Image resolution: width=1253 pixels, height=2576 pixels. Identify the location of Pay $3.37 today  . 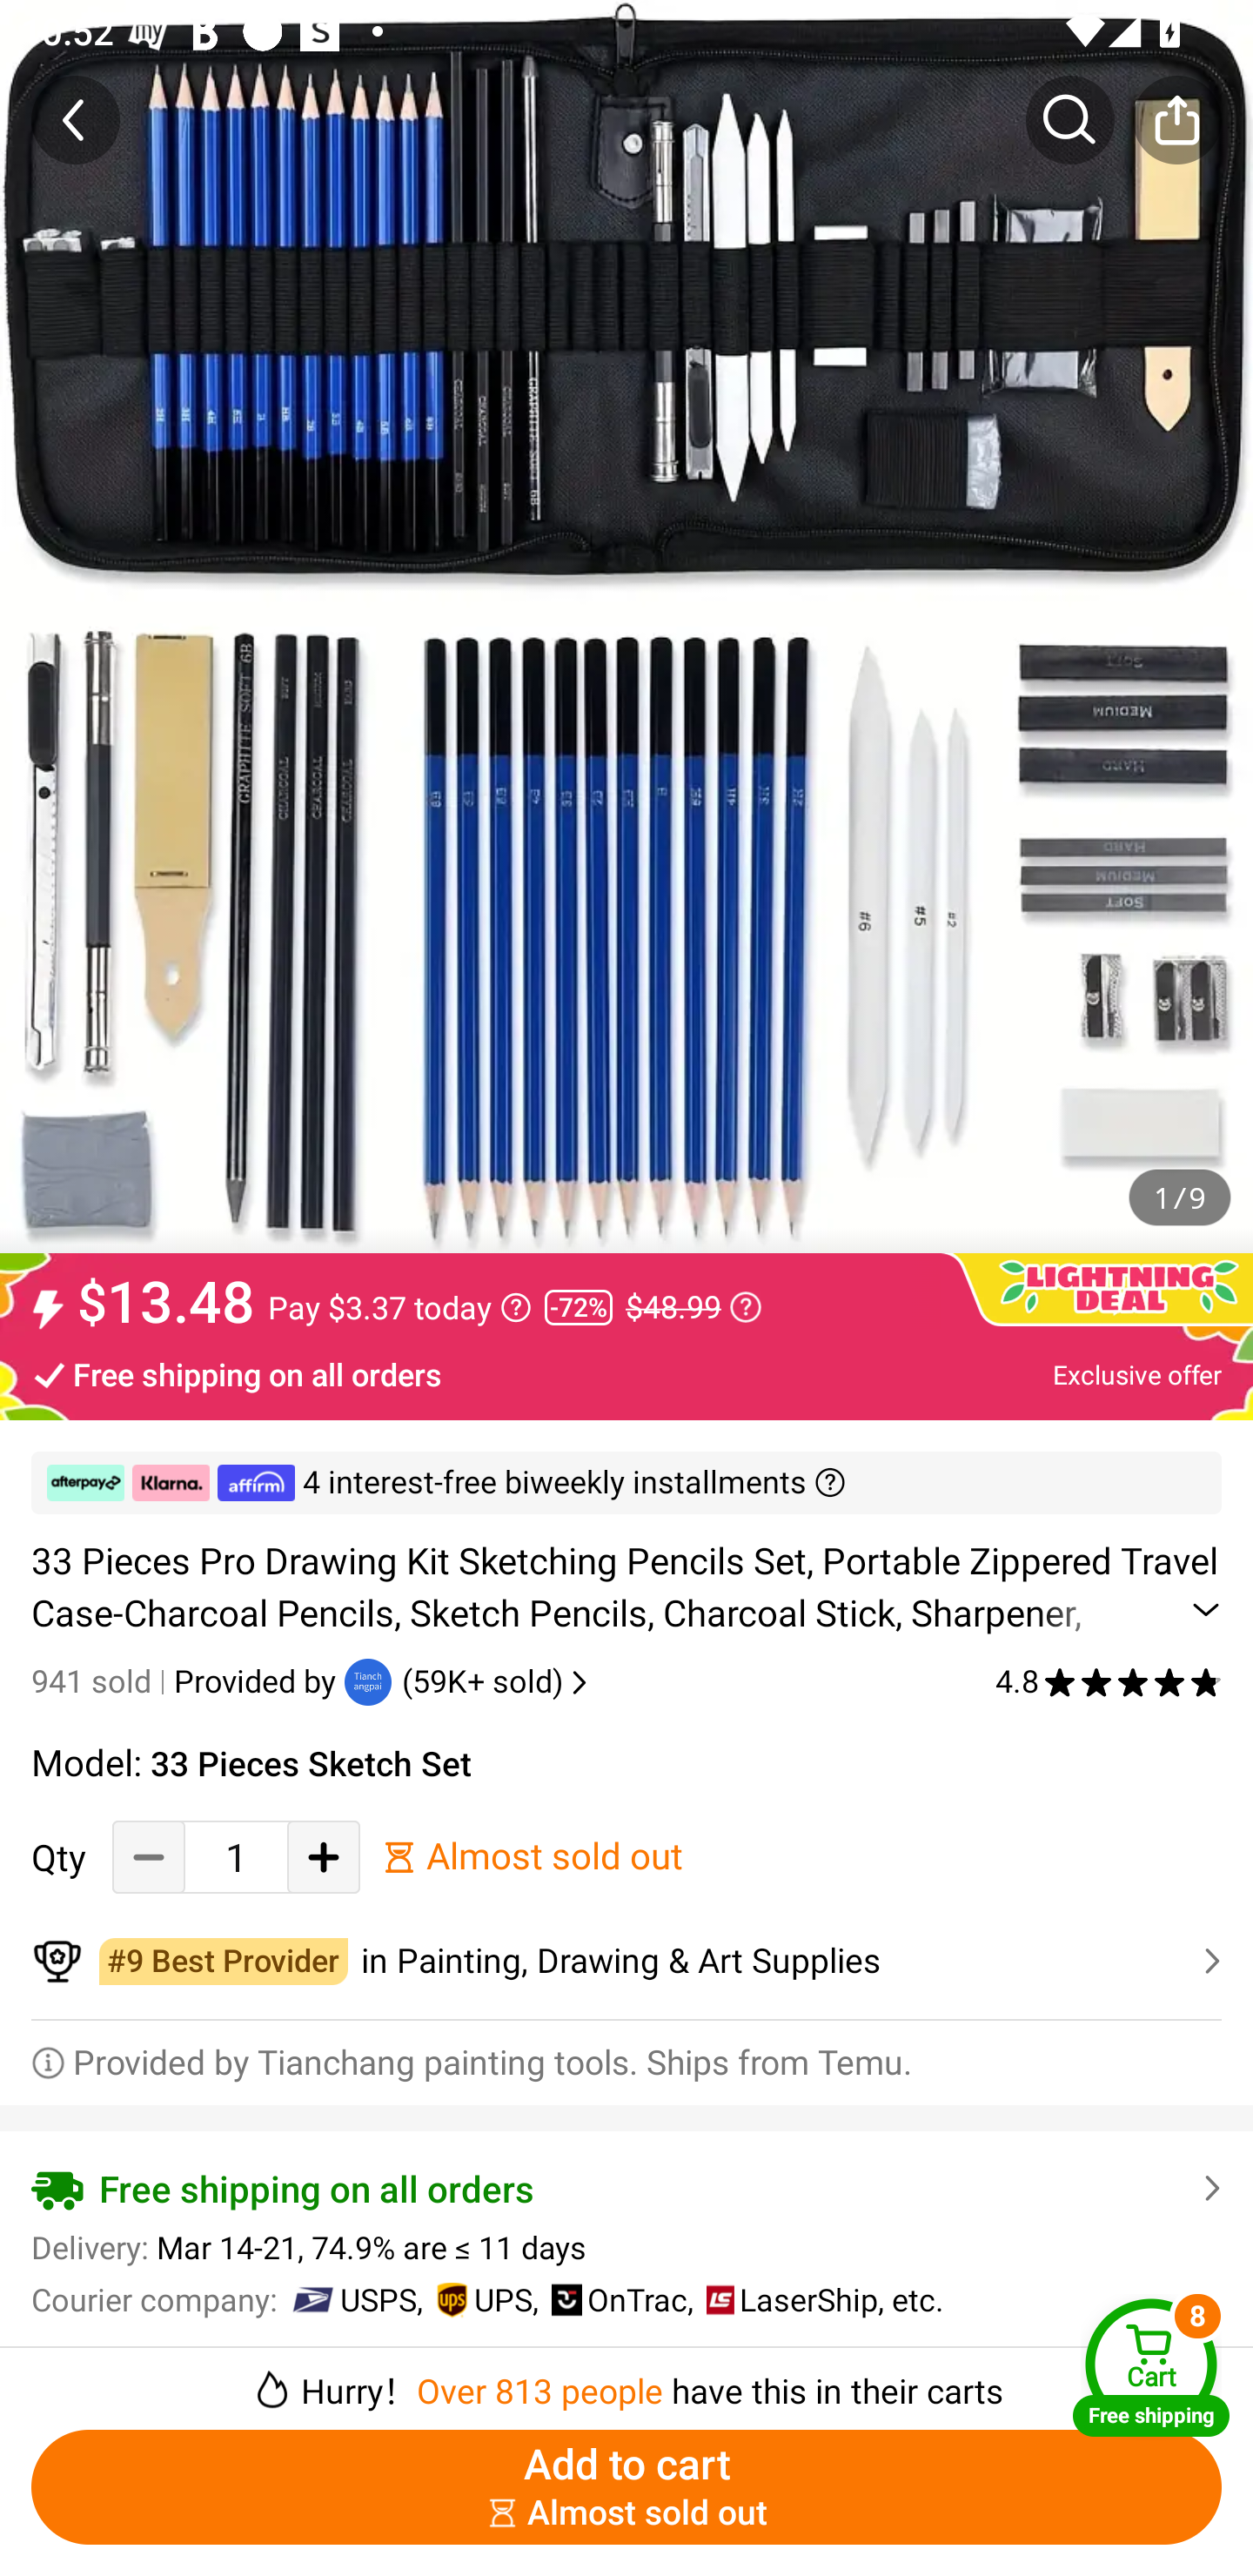
(399, 1307).